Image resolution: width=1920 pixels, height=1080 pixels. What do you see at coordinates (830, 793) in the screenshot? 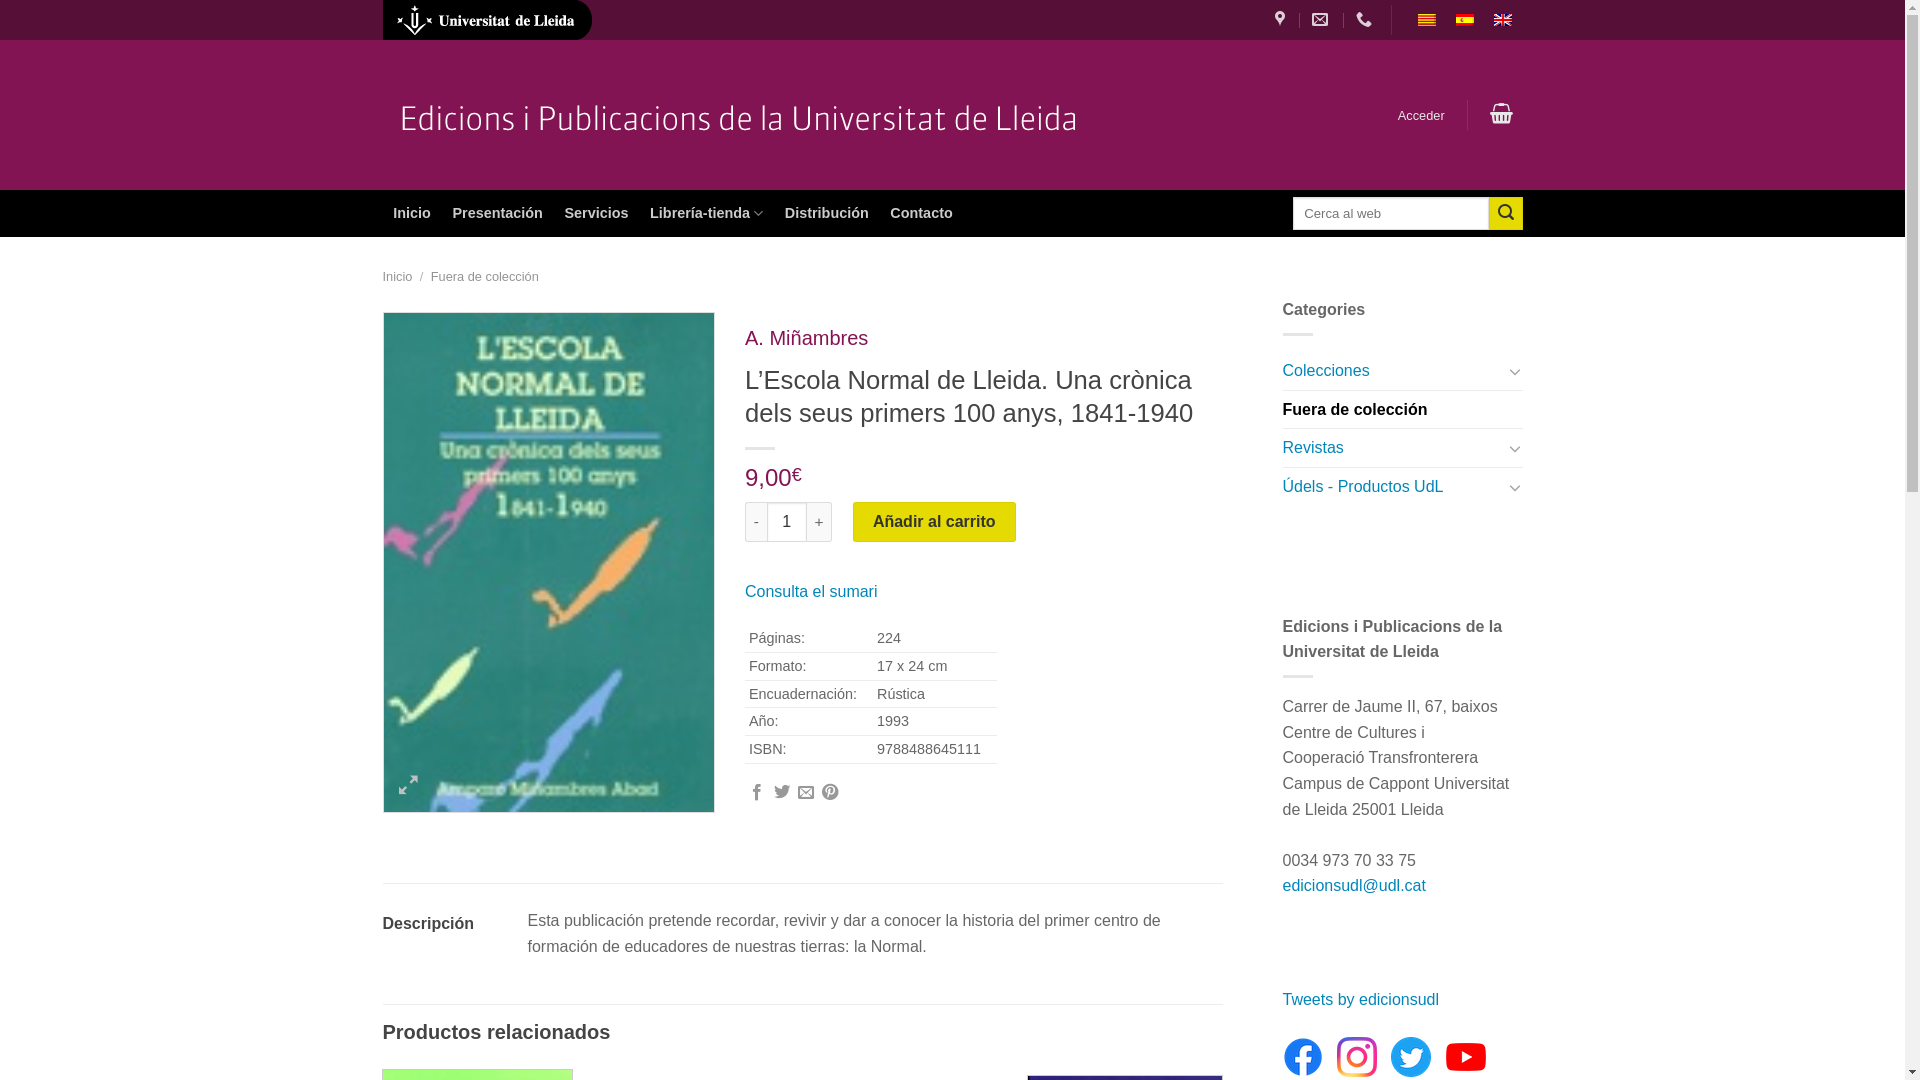
I see `Pinear en Pinterest` at bounding box center [830, 793].